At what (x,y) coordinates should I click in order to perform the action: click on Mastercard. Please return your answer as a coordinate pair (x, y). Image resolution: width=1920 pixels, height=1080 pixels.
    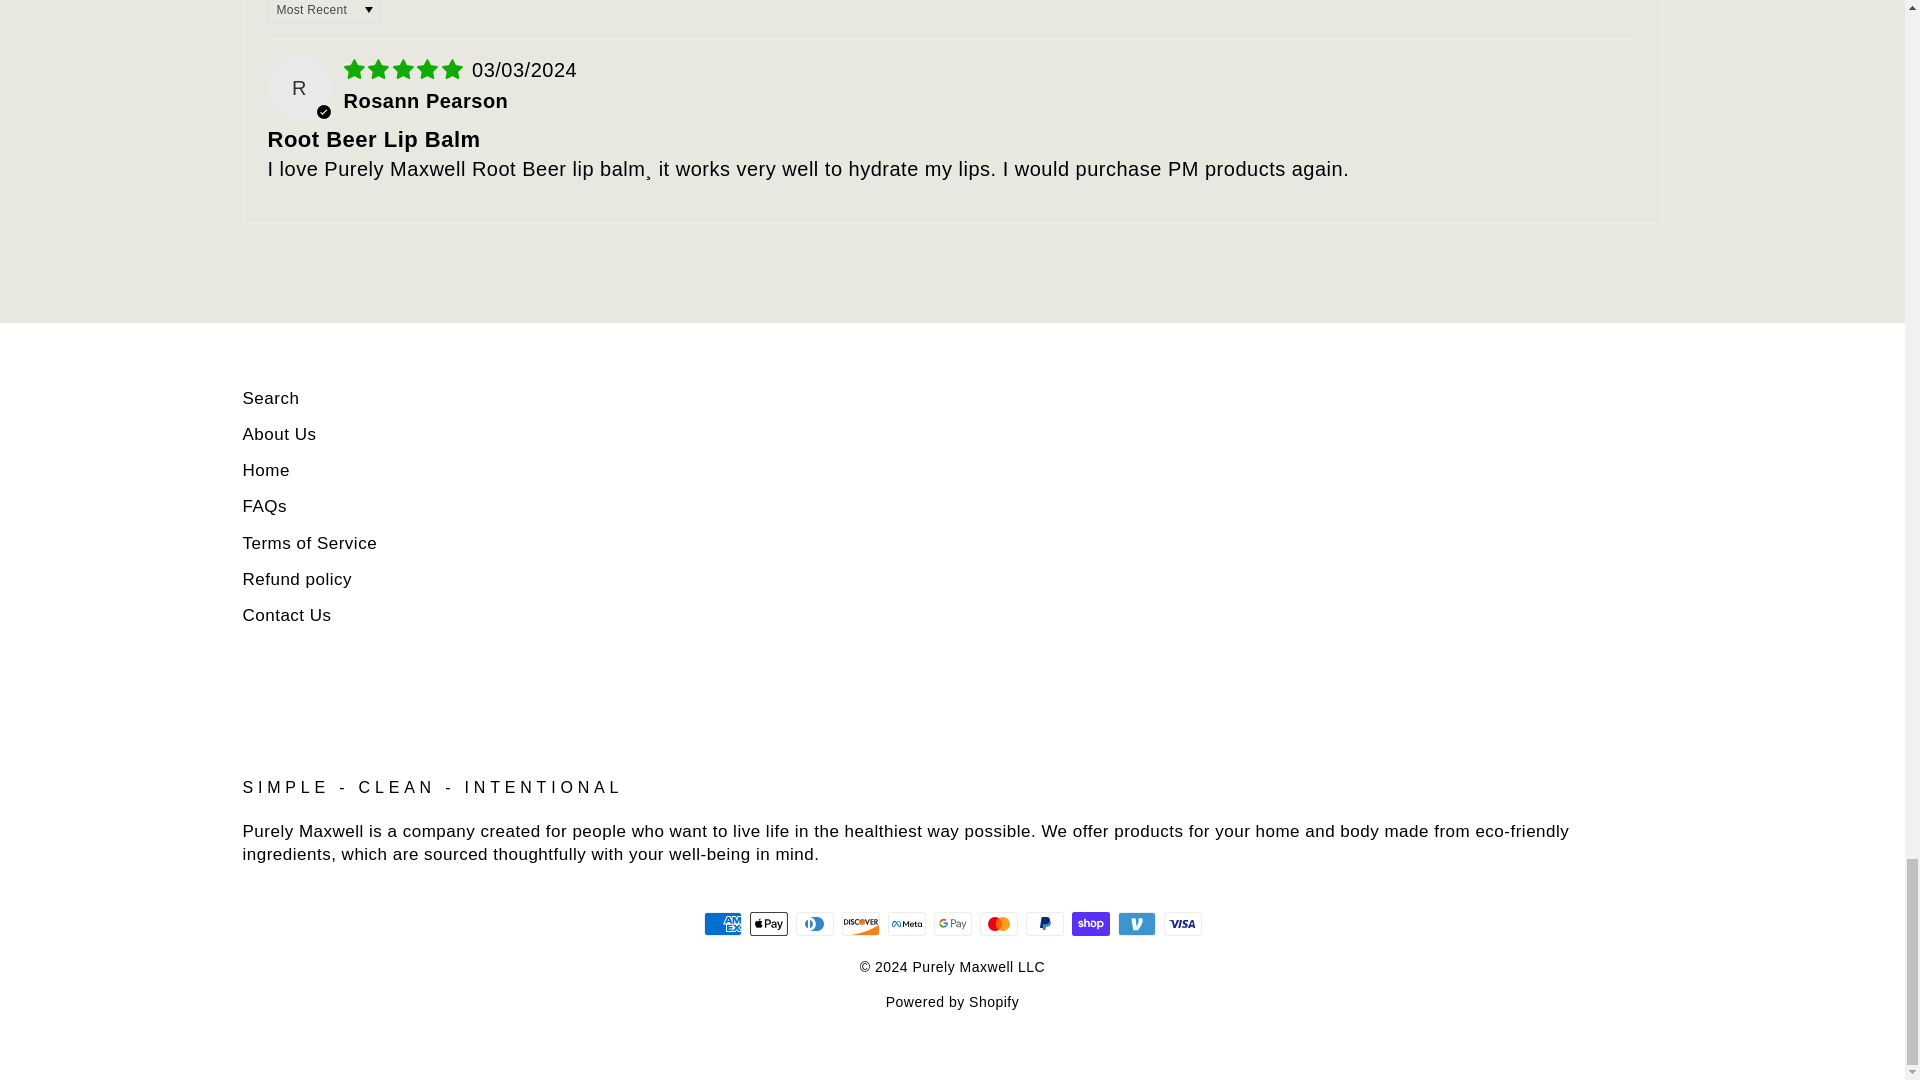
    Looking at the image, I should click on (998, 924).